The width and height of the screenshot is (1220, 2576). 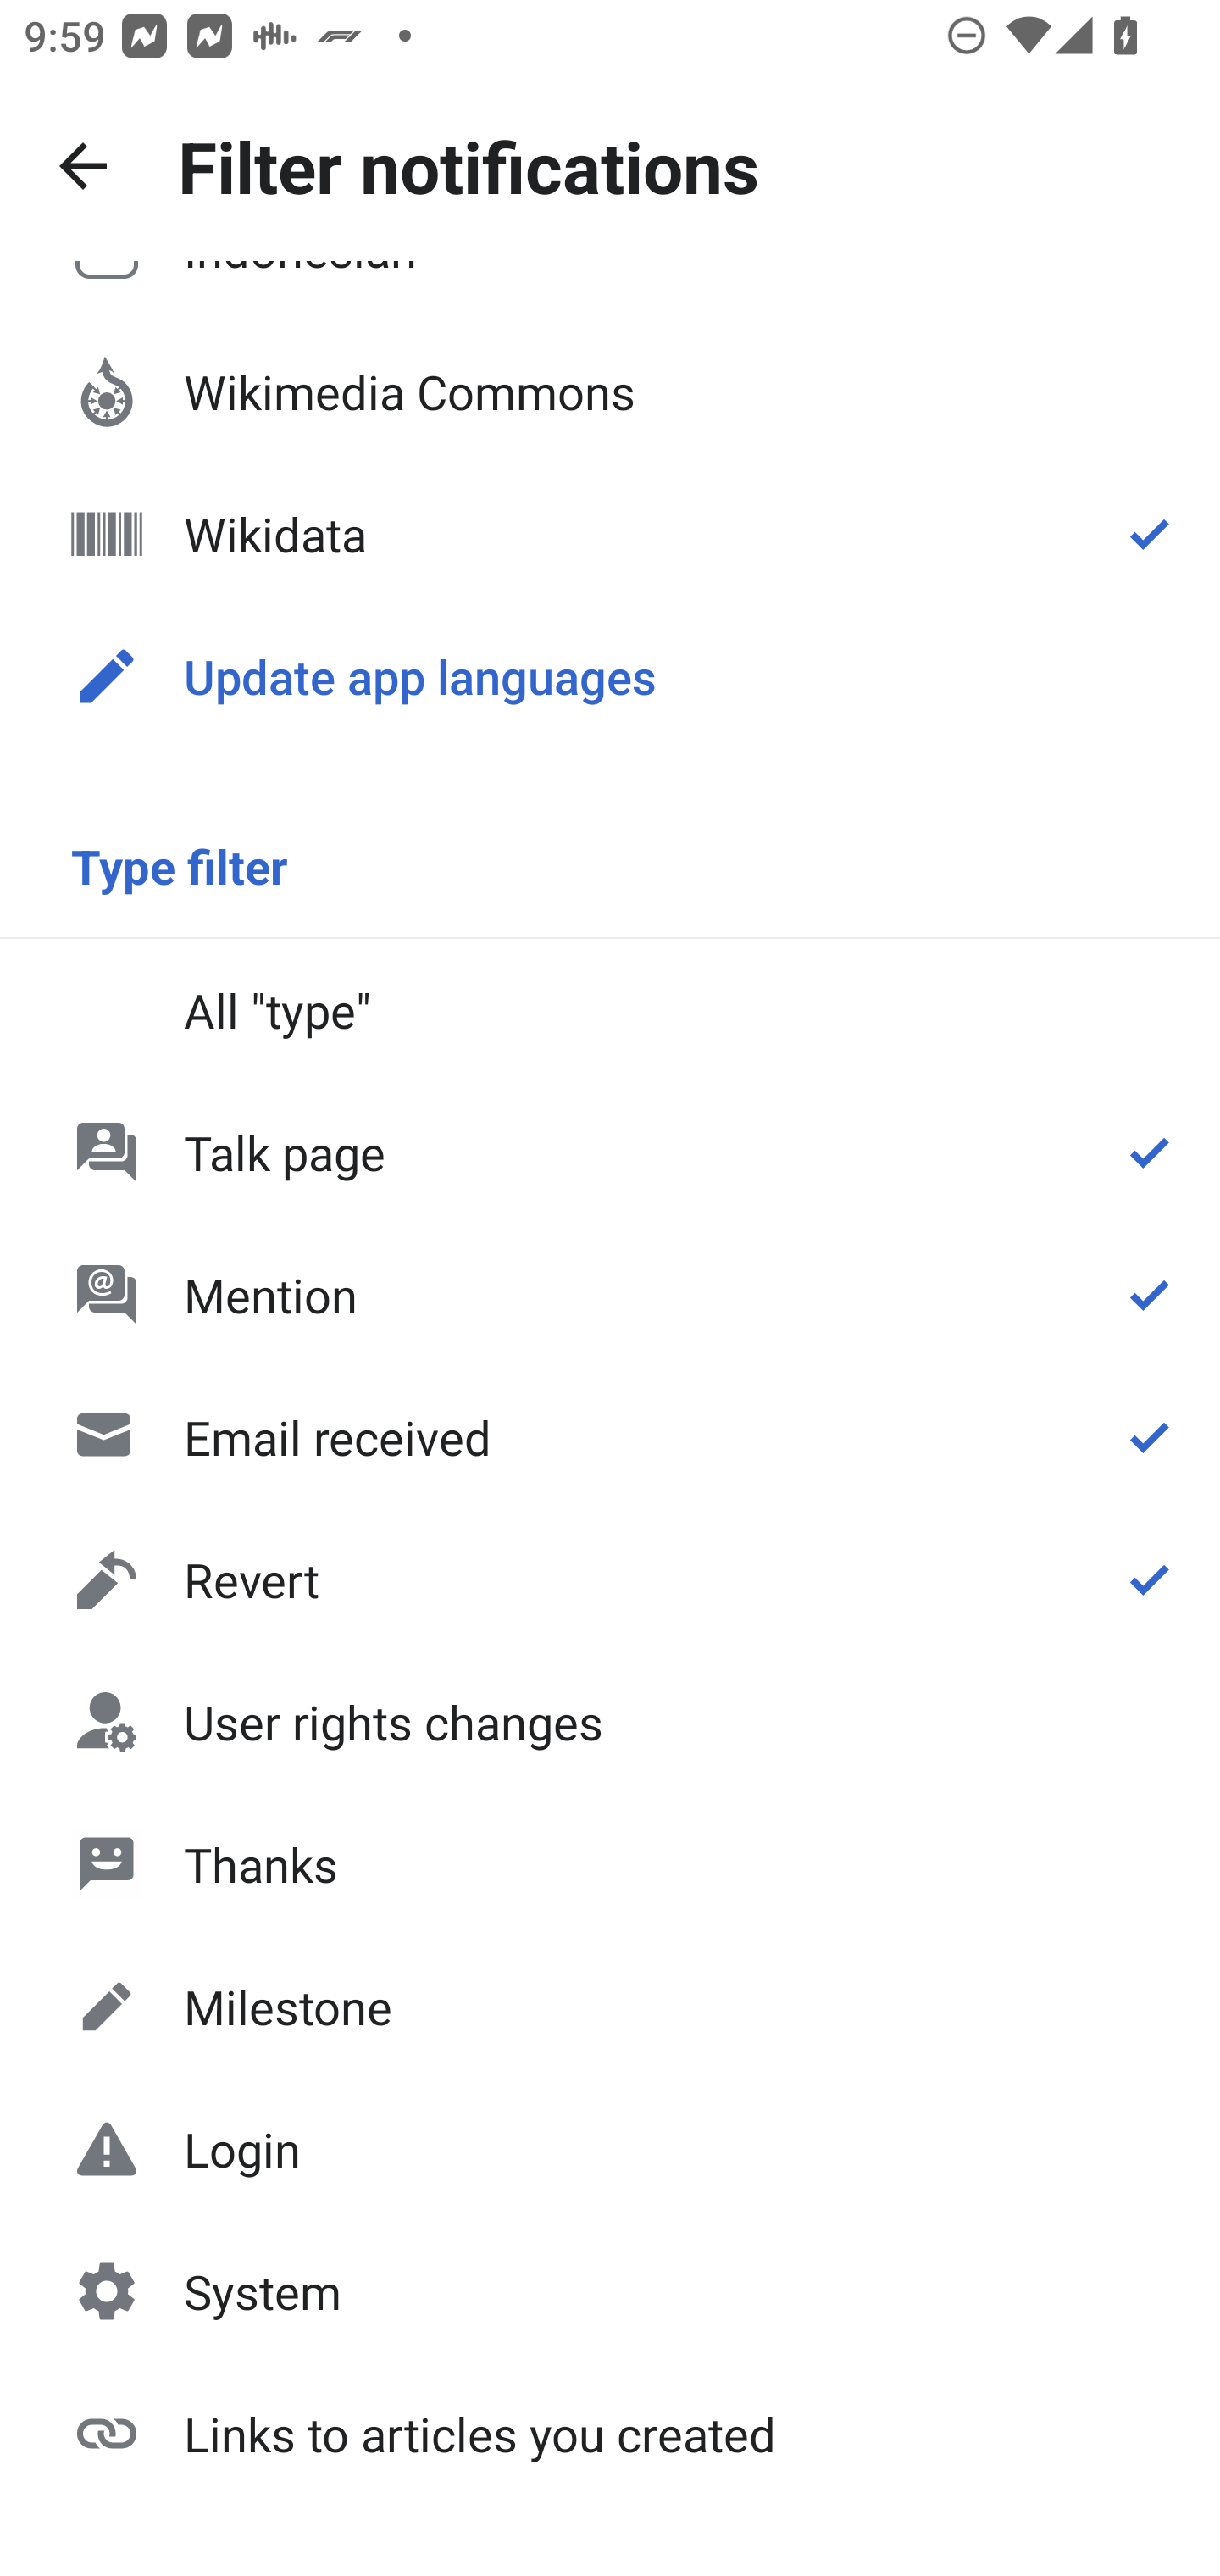 I want to click on System, so click(x=610, y=2291).